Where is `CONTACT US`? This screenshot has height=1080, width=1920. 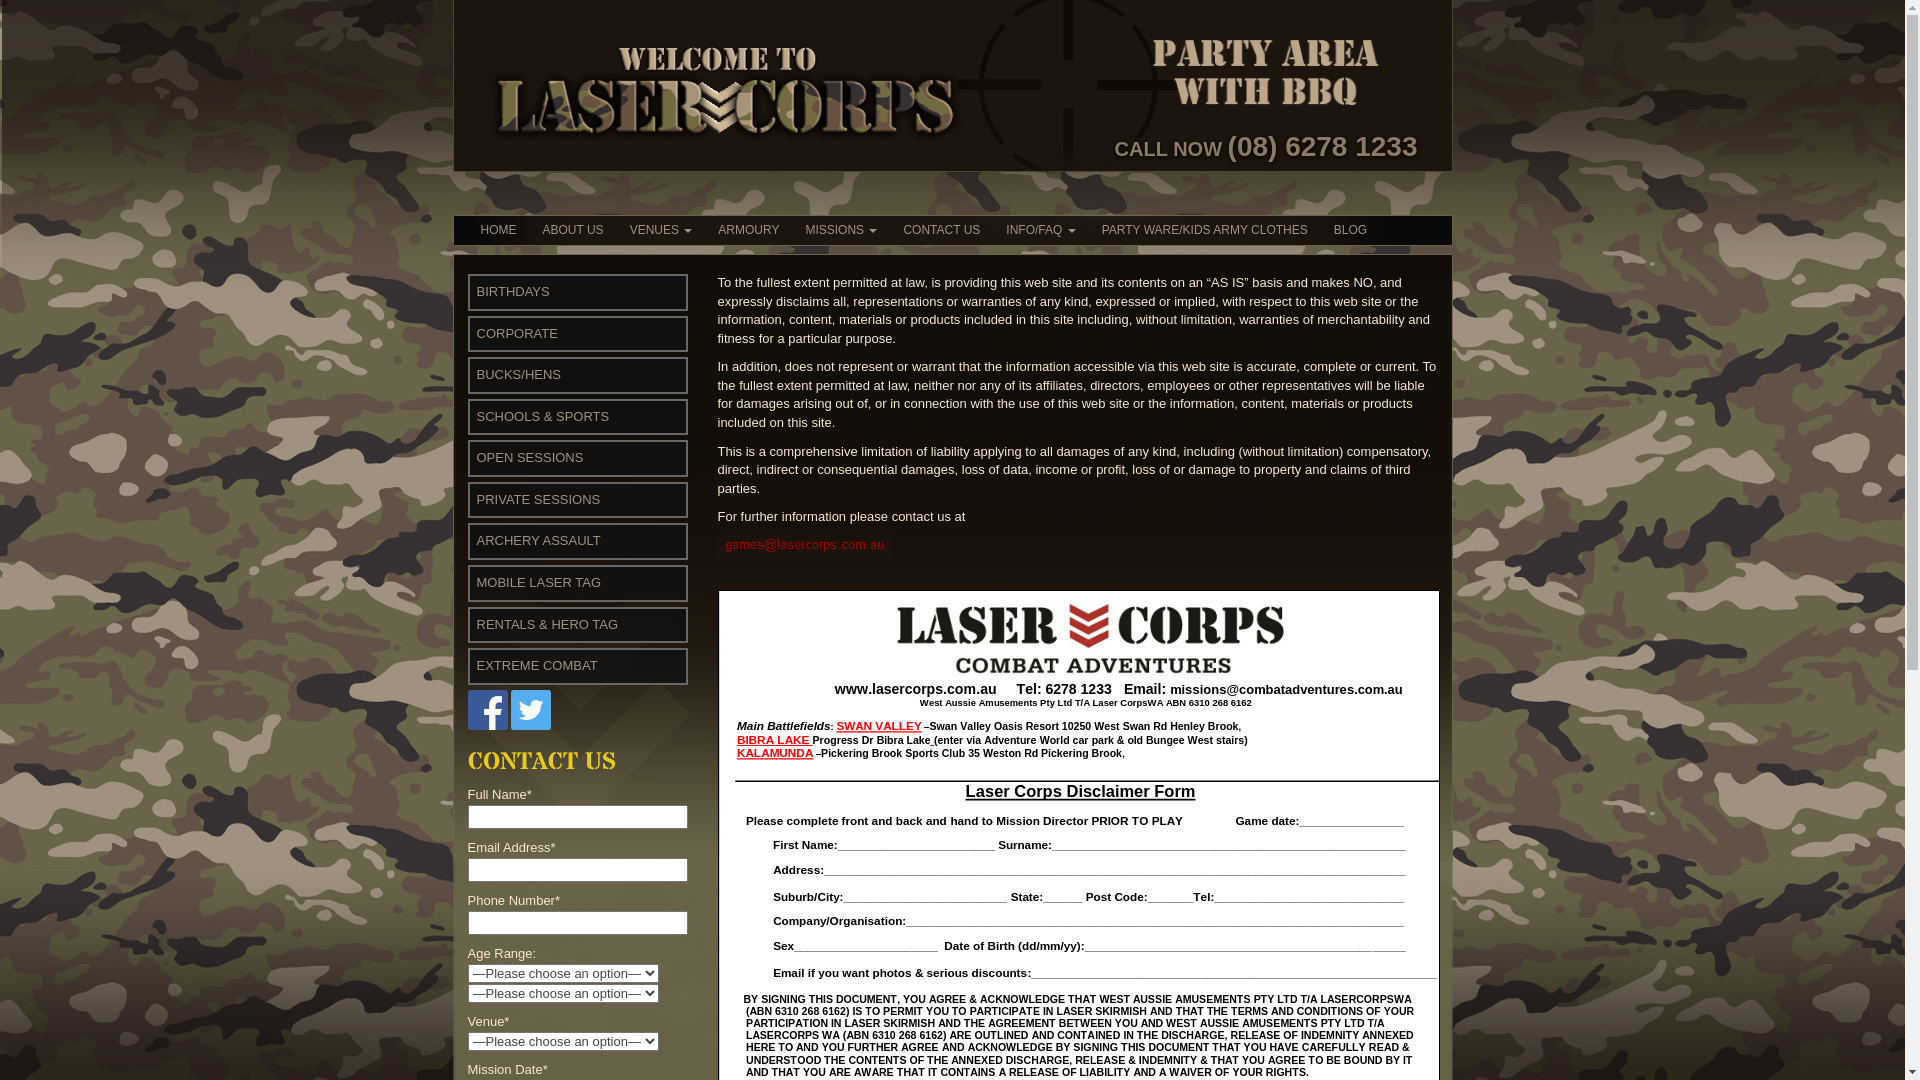 CONTACT US is located at coordinates (942, 230).